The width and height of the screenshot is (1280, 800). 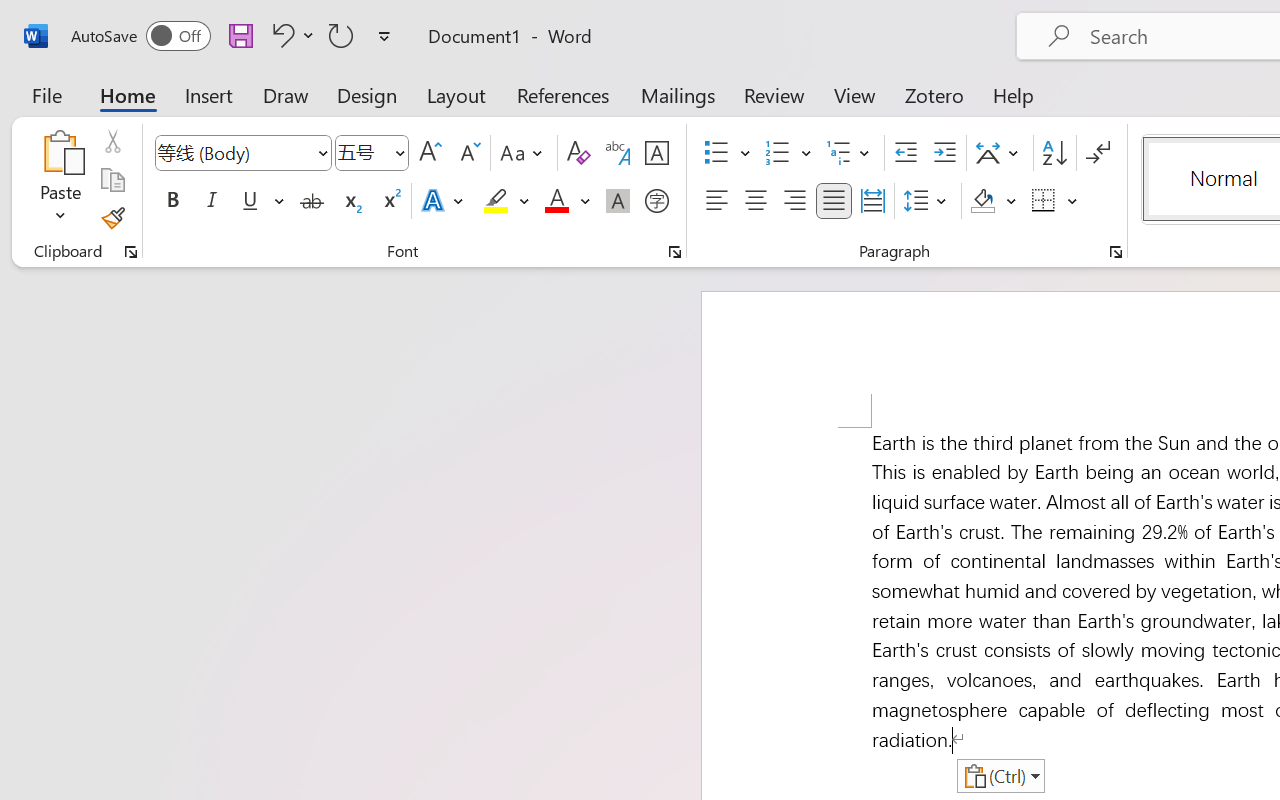 I want to click on Character Shading, so click(x=618, y=201).